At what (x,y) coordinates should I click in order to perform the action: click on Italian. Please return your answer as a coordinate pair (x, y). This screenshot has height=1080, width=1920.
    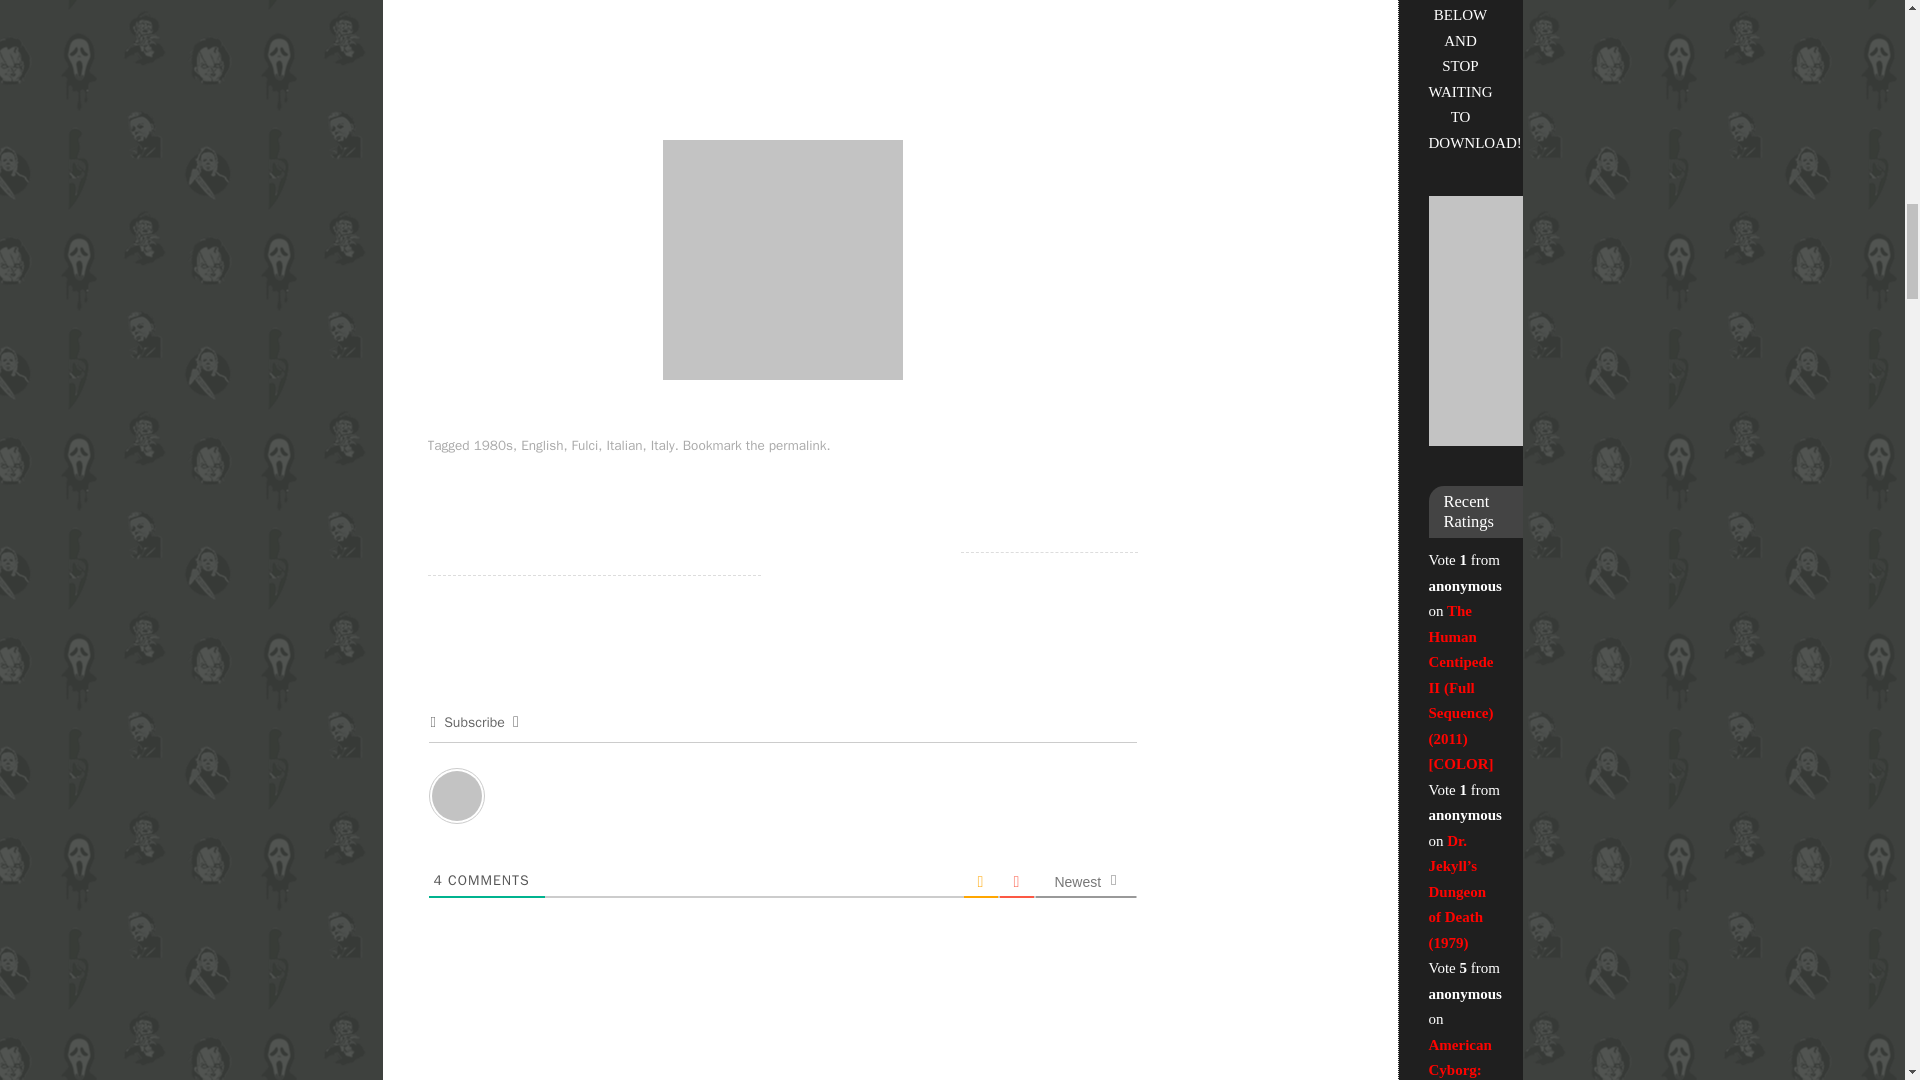
    Looking at the image, I should click on (624, 445).